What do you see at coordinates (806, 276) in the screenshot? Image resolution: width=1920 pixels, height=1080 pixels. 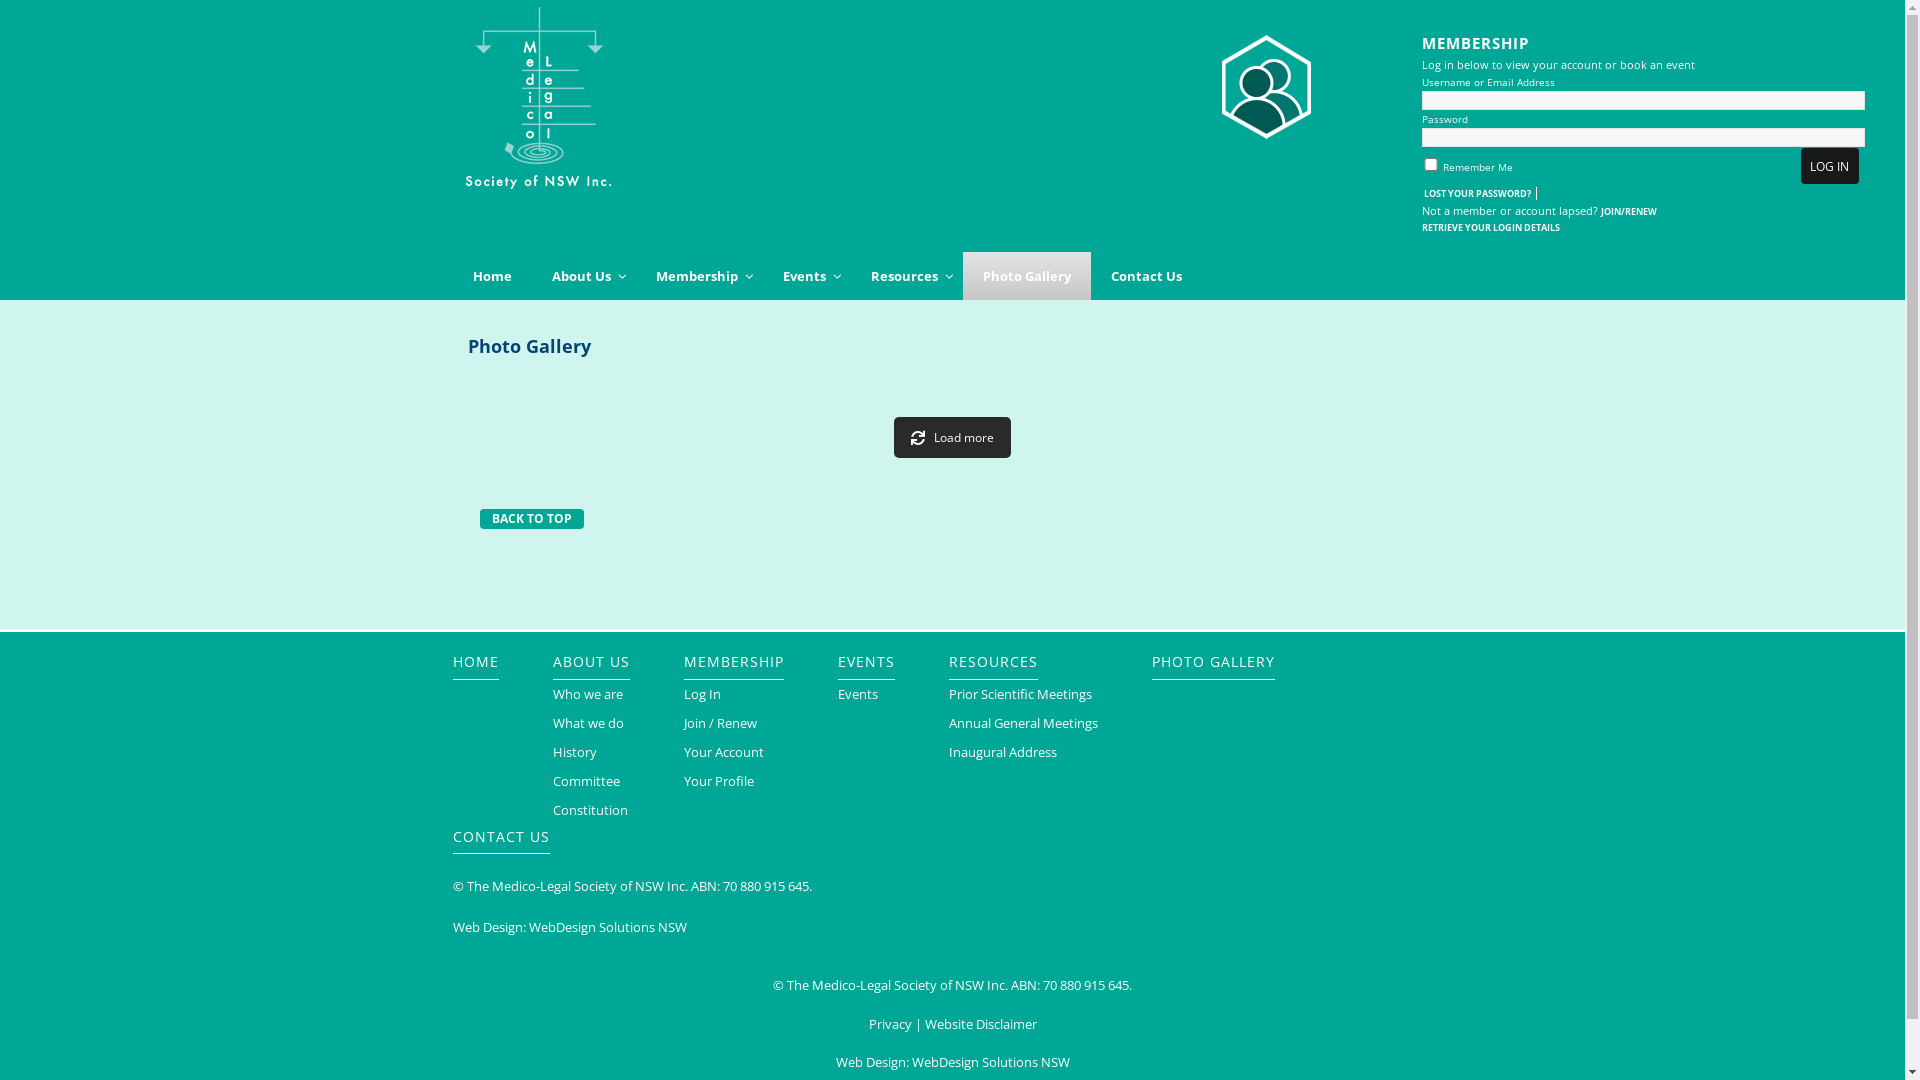 I see `Events` at bounding box center [806, 276].